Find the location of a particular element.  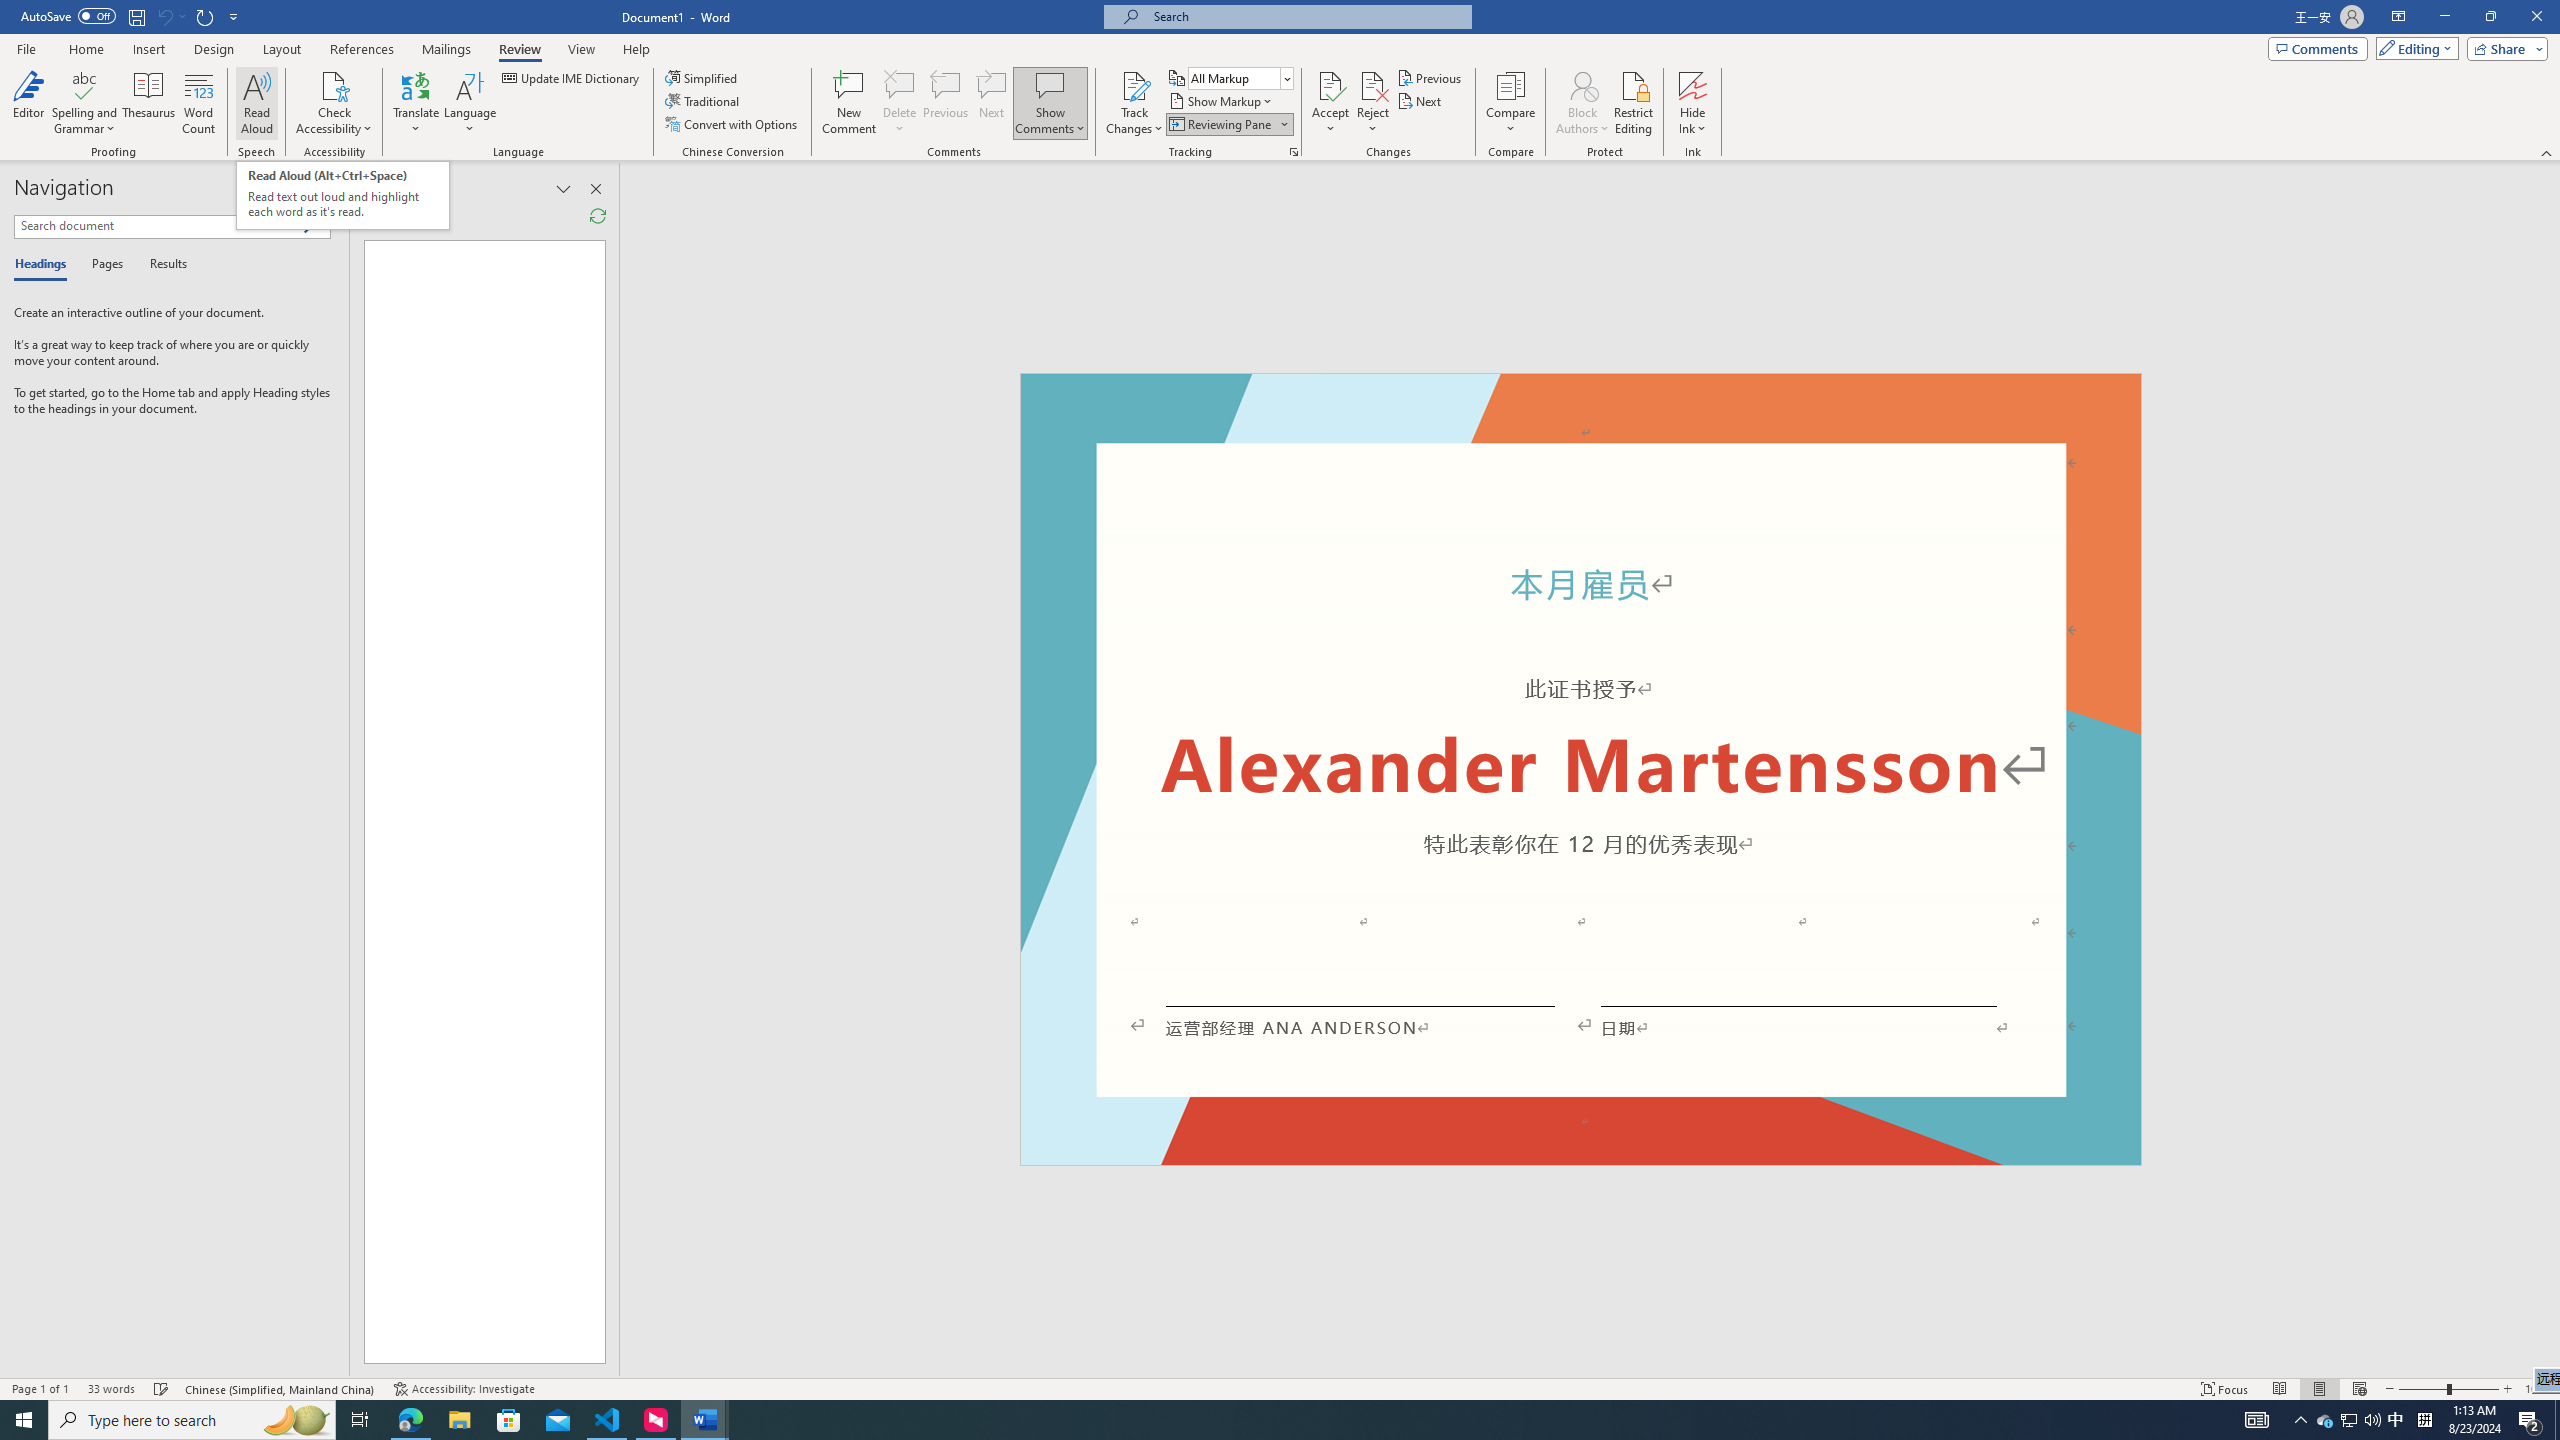

Check Accessibility is located at coordinates (334, 103).